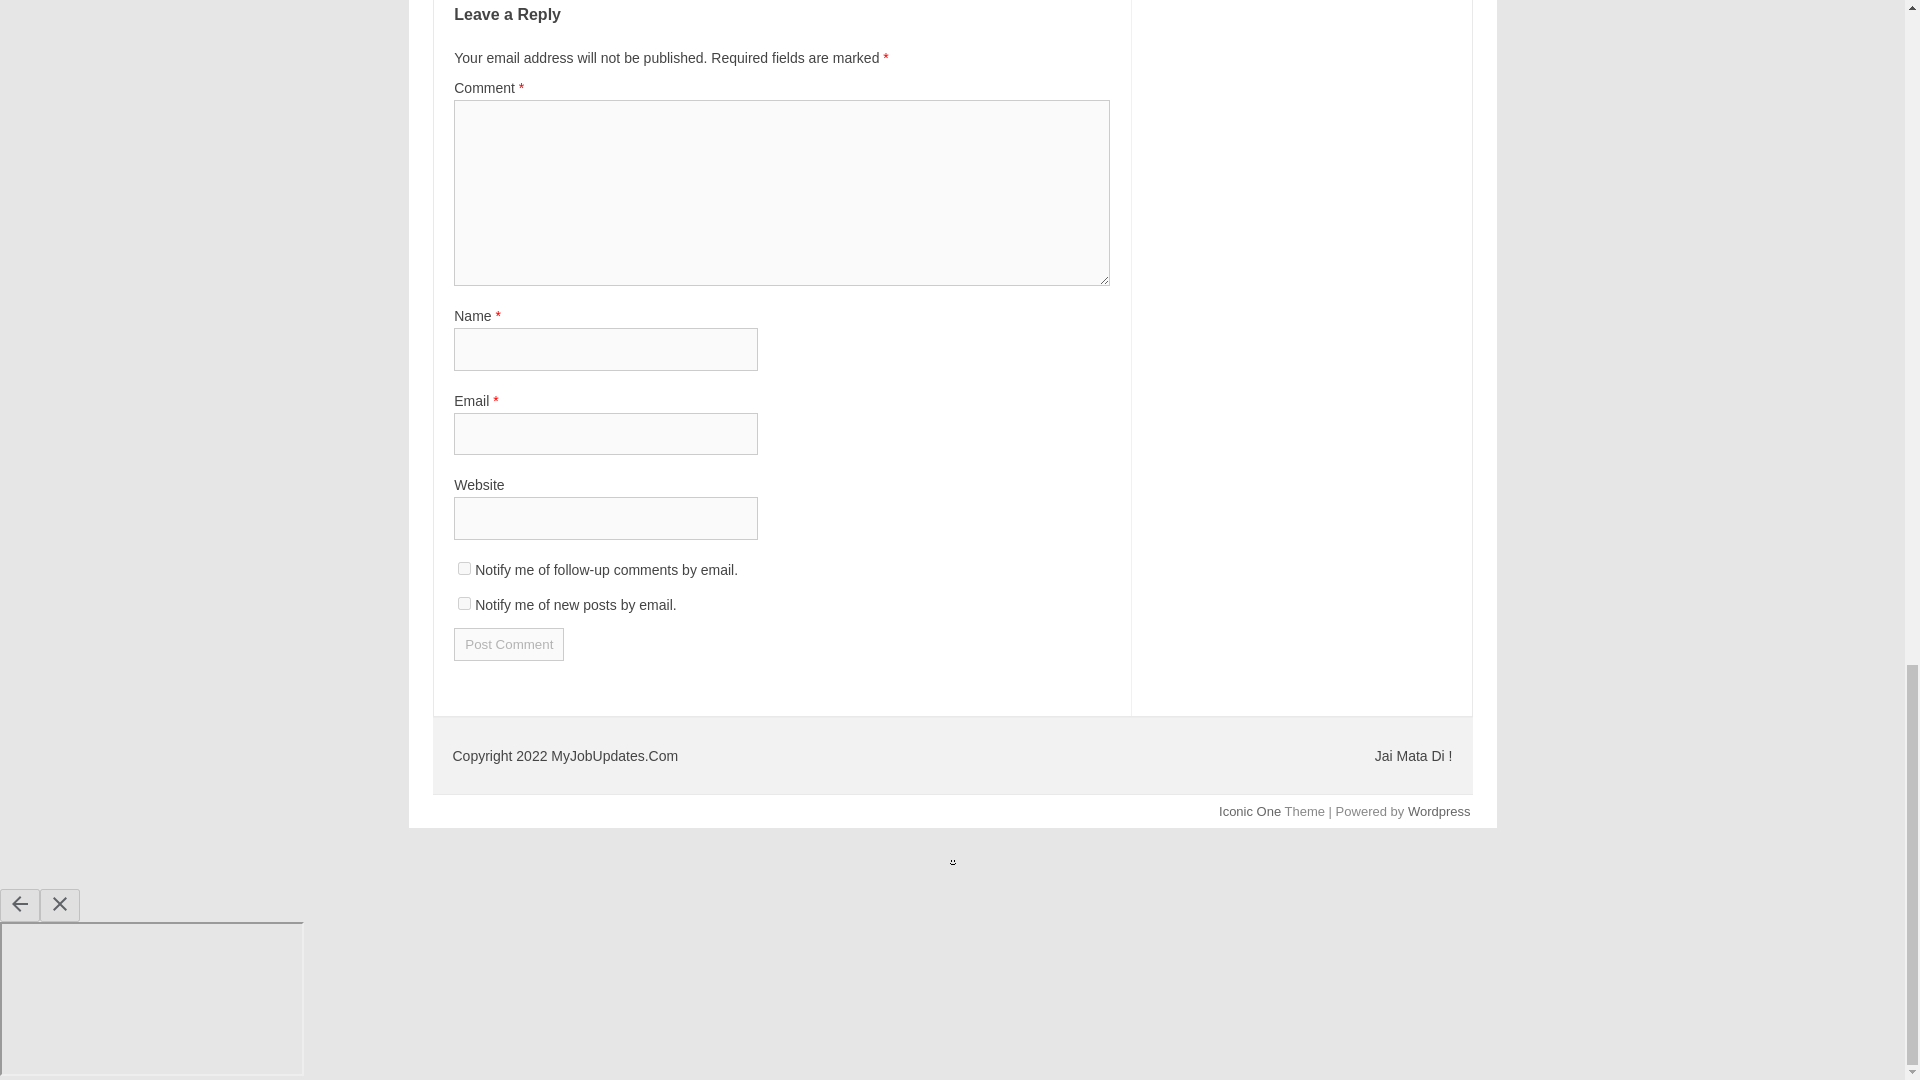 The width and height of the screenshot is (1920, 1080). I want to click on Iconic One, so click(1250, 810).